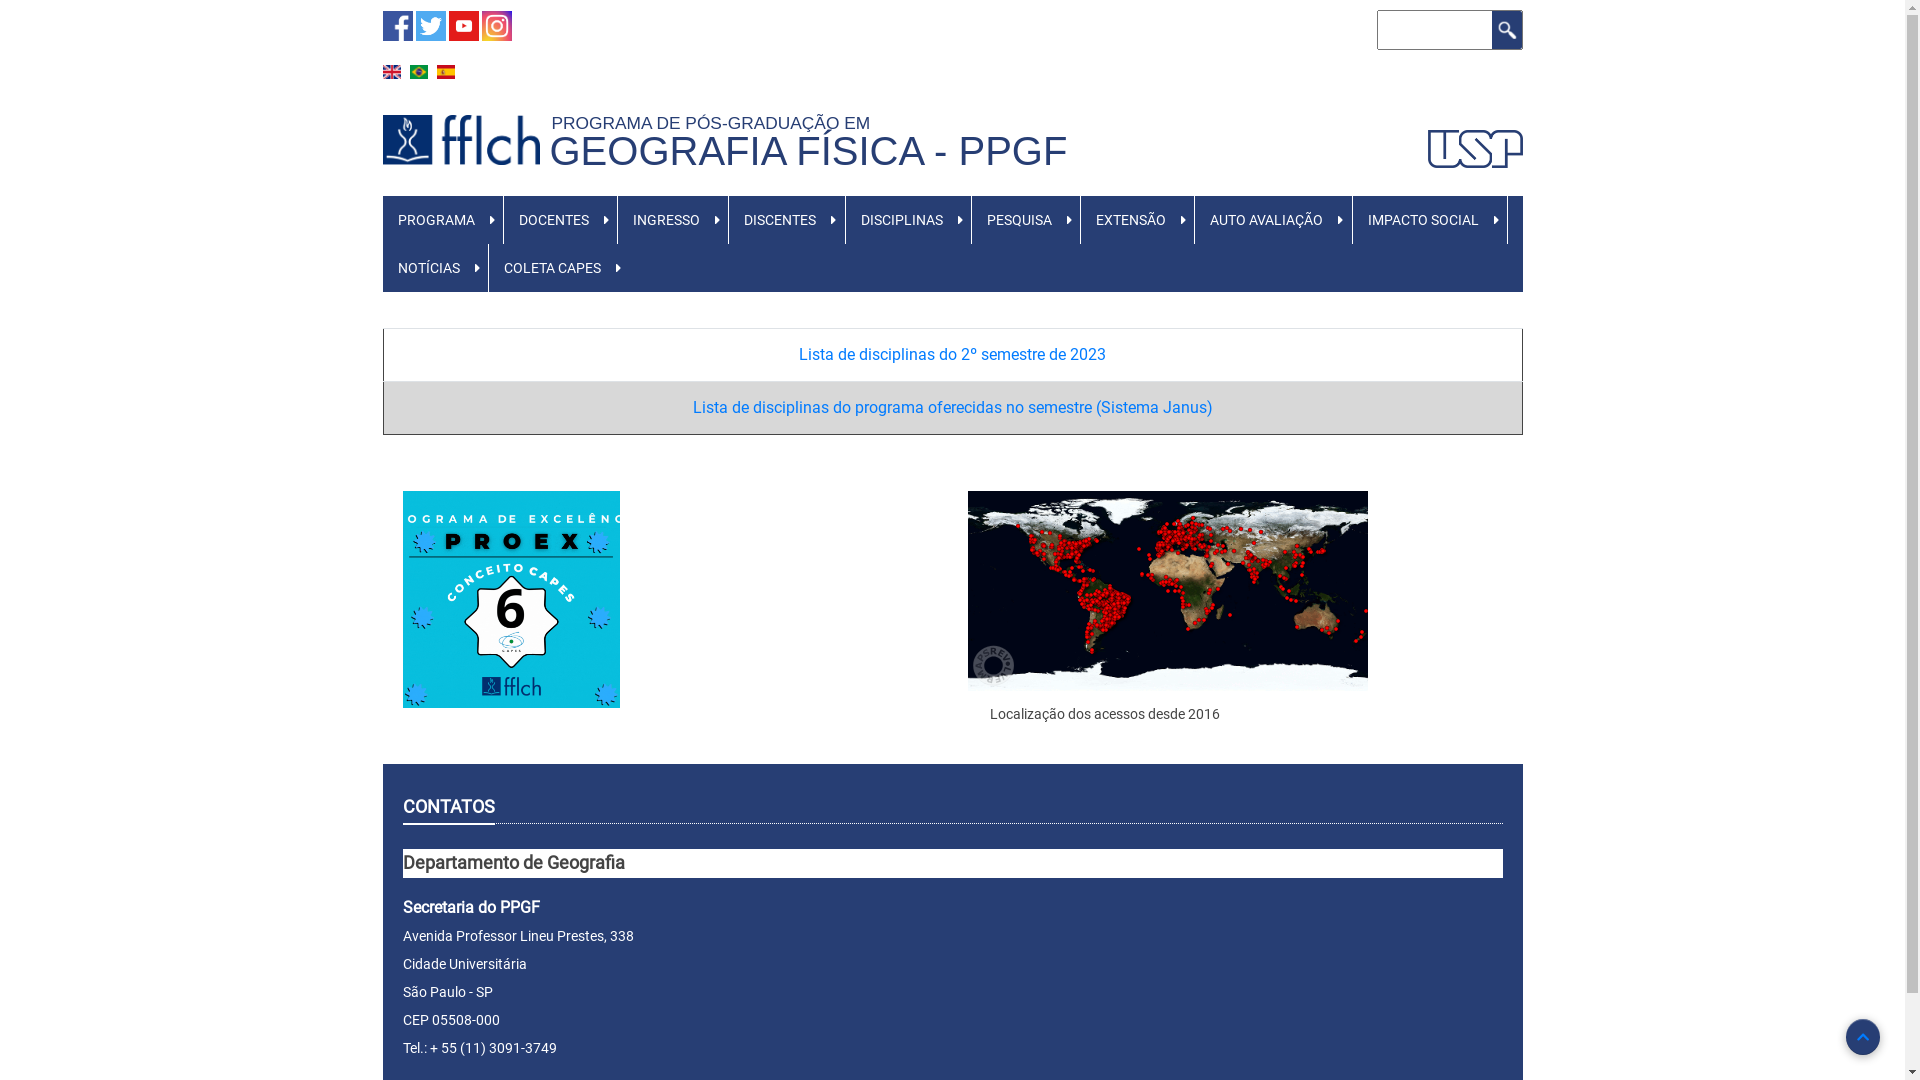  I want to click on PESQUISA, so click(1020, 220).